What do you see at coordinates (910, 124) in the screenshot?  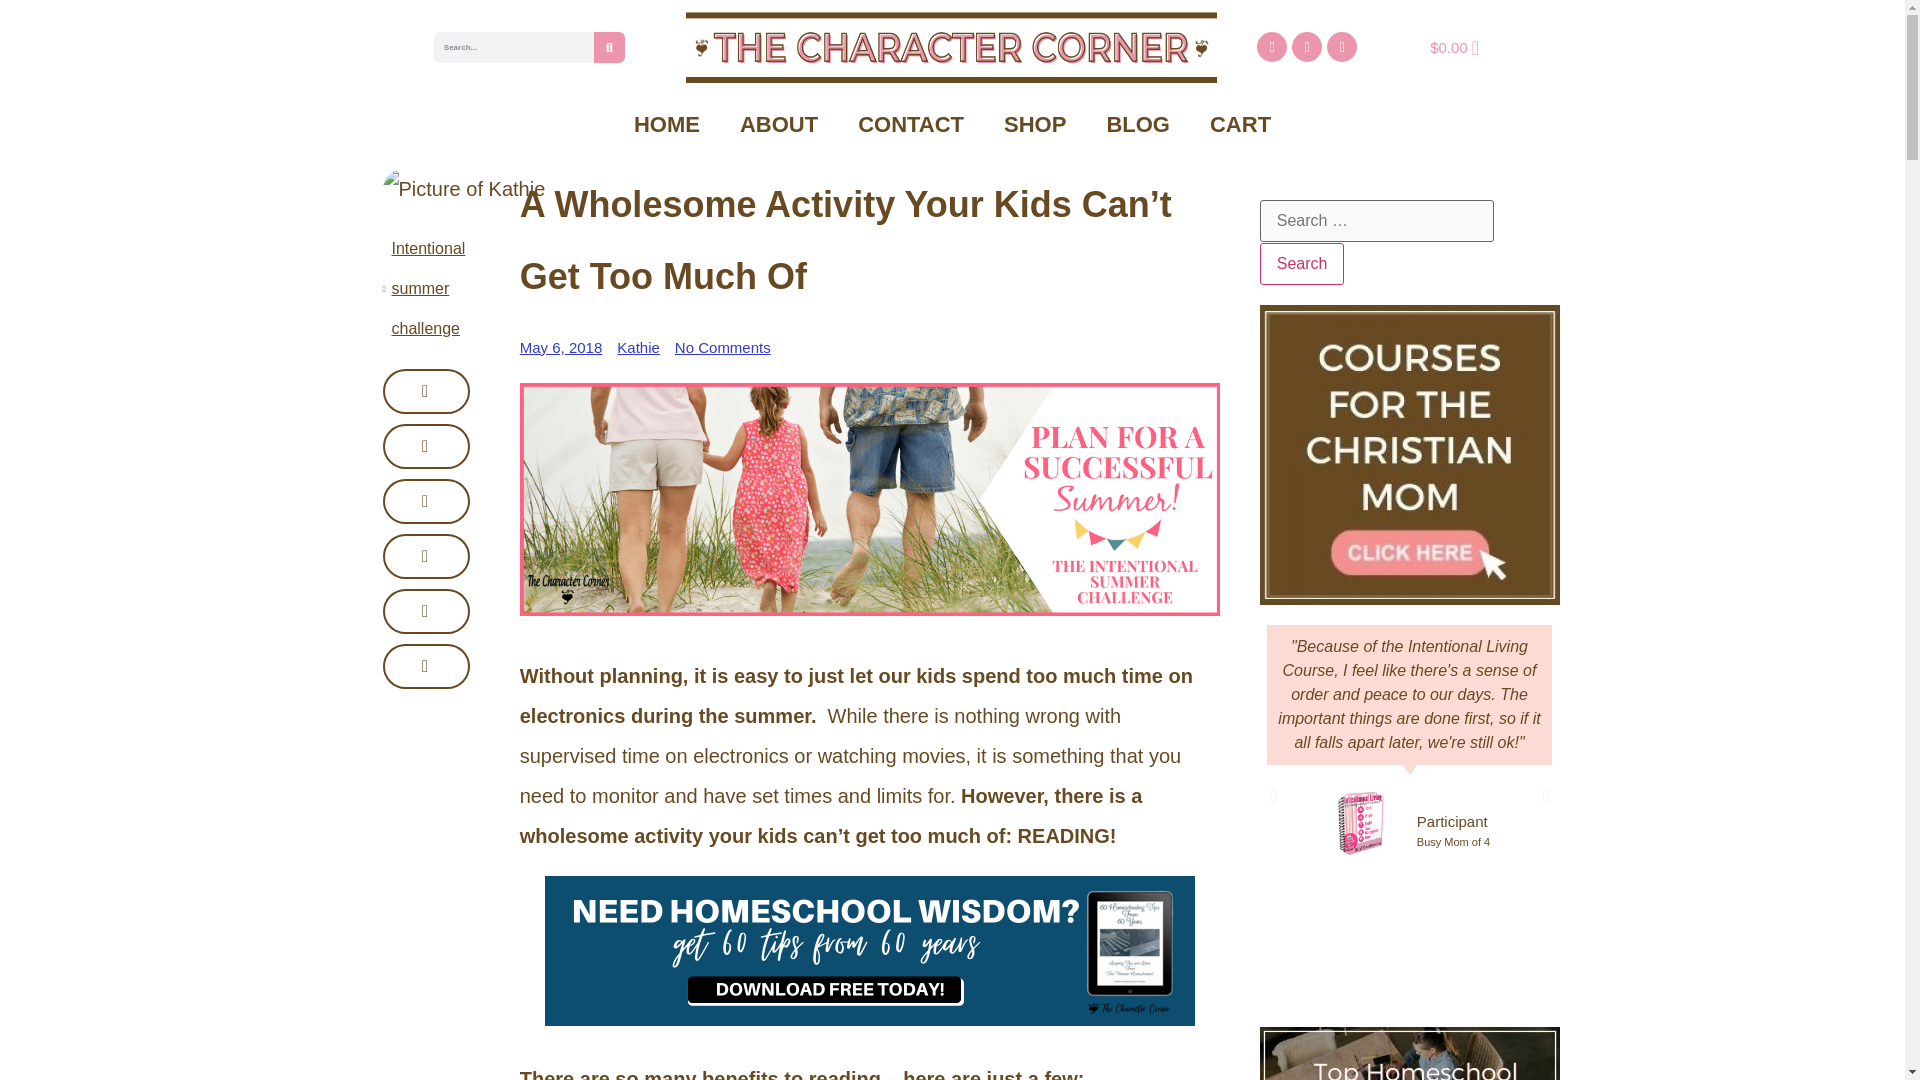 I see `CONTACT` at bounding box center [910, 124].